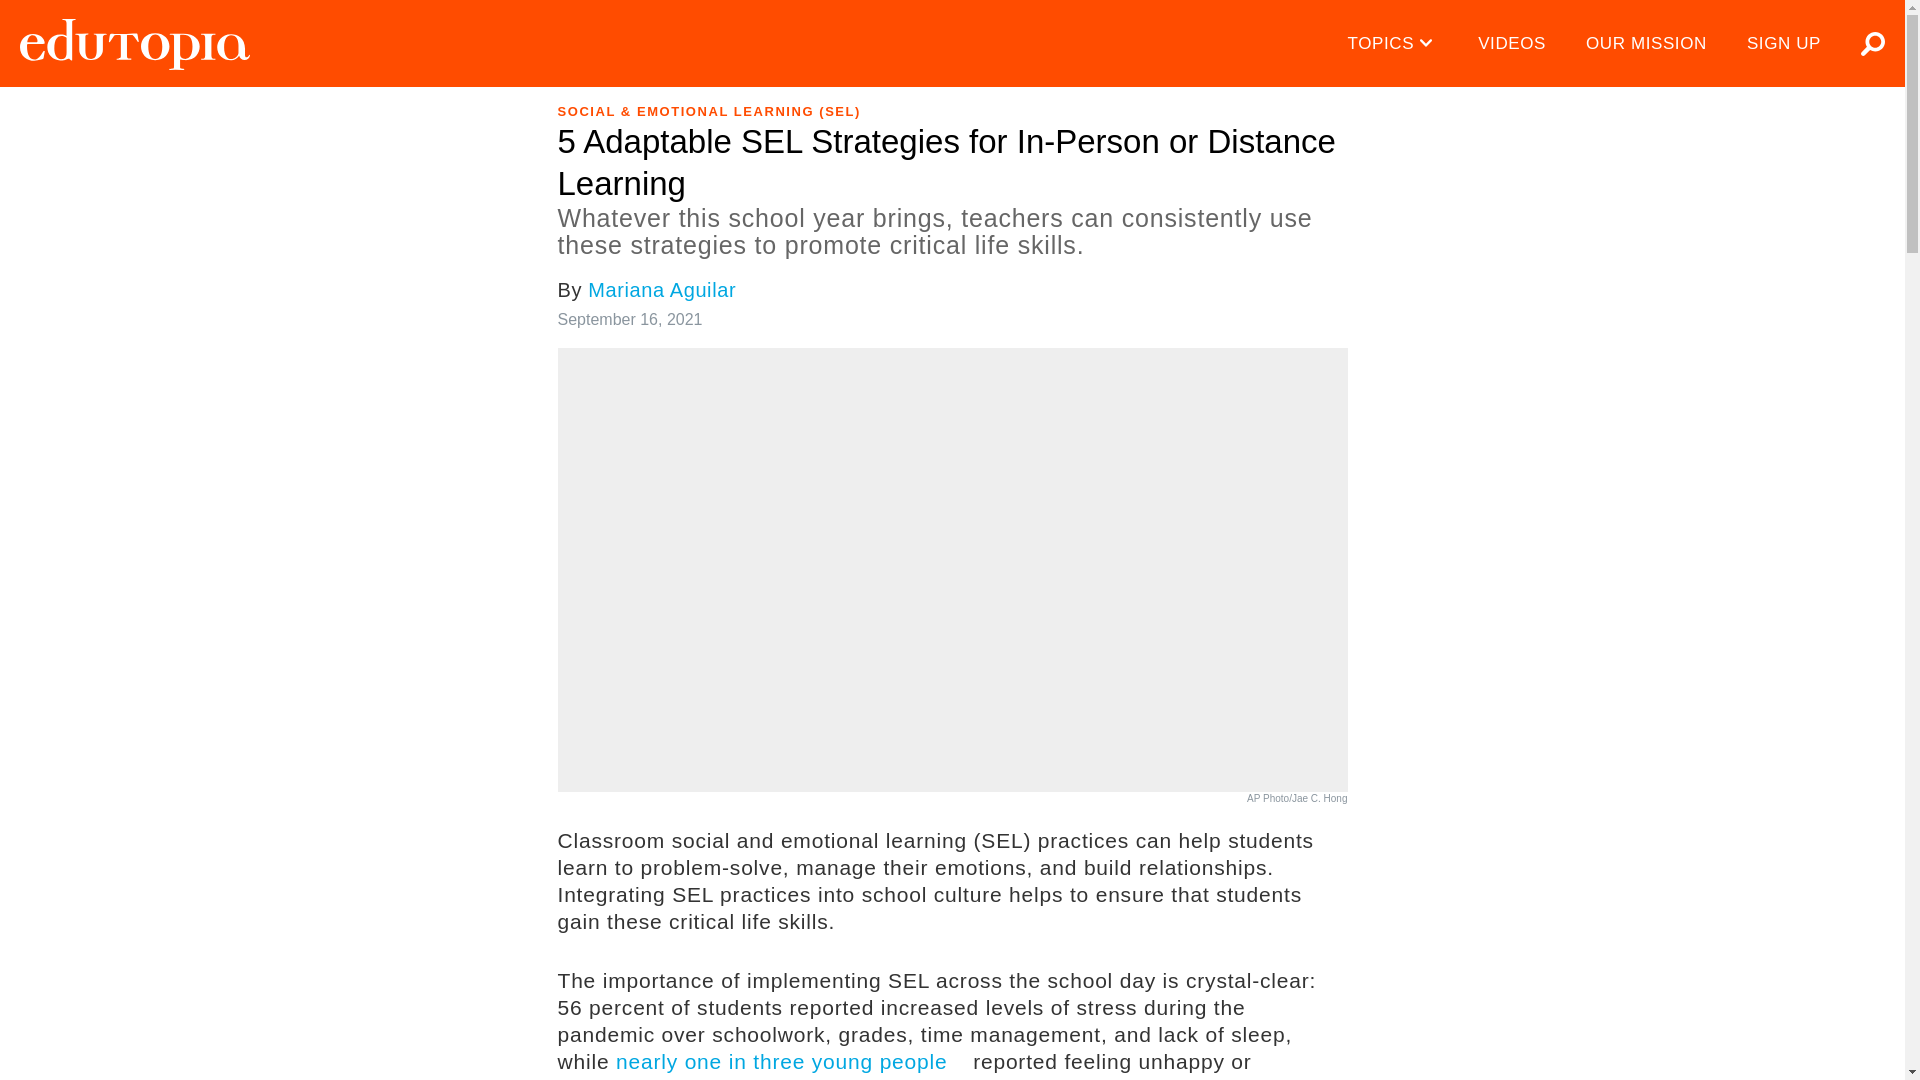 This screenshot has width=1920, height=1080. What do you see at coordinates (134, 44) in the screenshot?
I see `Edutopia` at bounding box center [134, 44].